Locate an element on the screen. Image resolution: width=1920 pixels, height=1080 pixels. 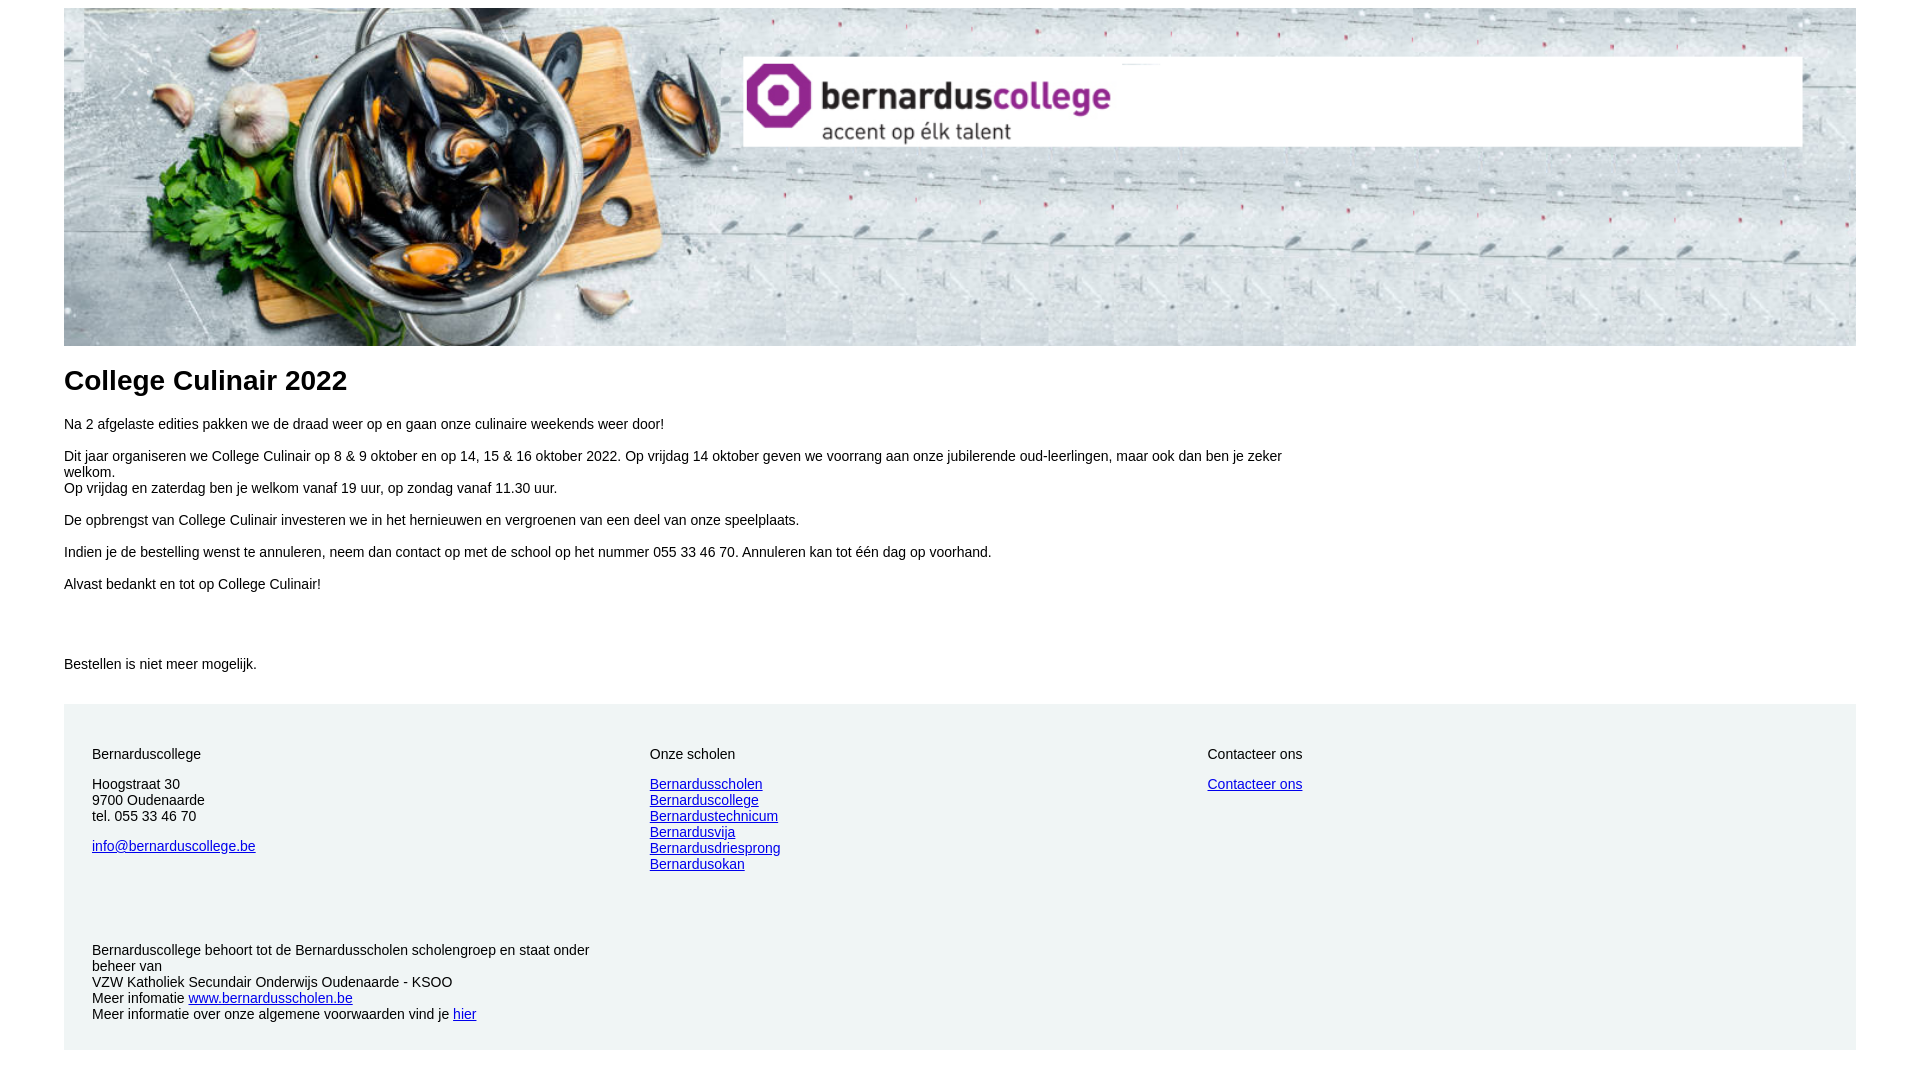
Contacteer ons is located at coordinates (1256, 784).